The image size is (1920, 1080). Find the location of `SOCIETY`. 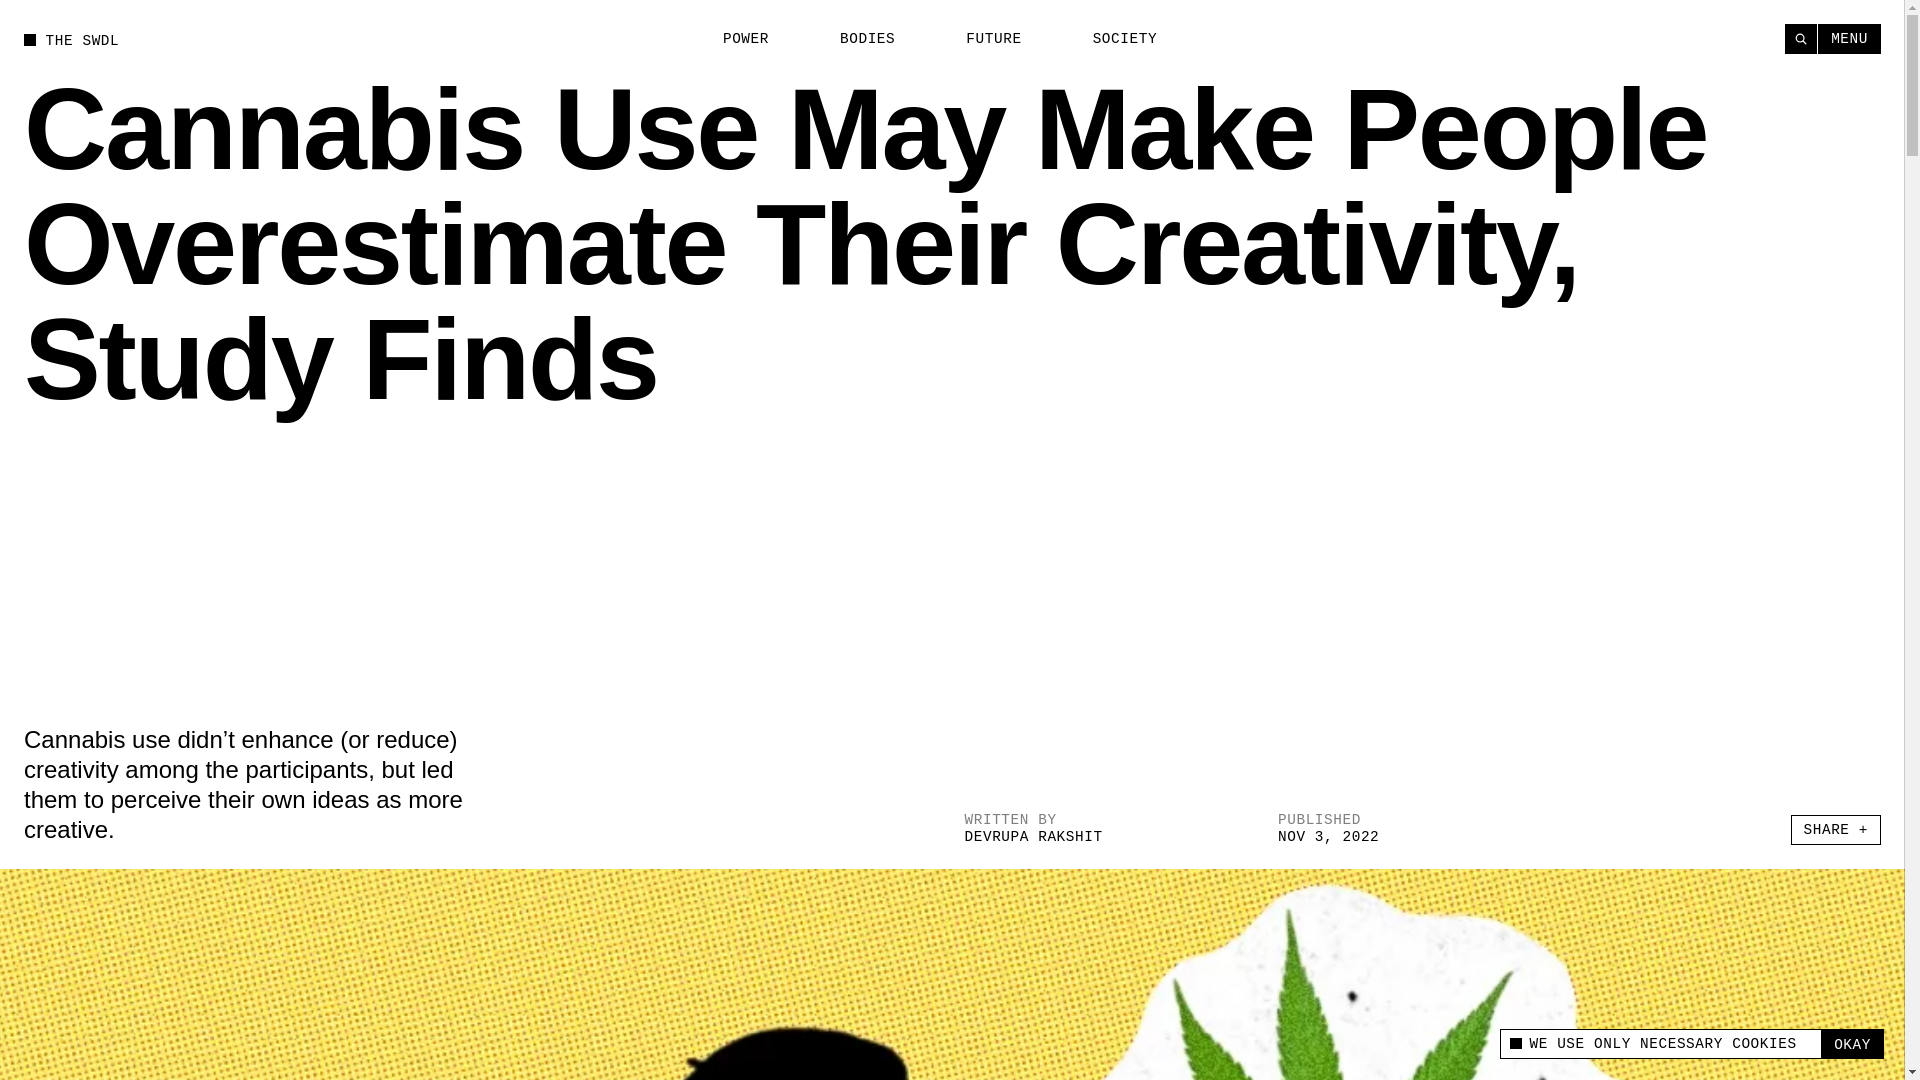

SOCIETY is located at coordinates (1113, 39).